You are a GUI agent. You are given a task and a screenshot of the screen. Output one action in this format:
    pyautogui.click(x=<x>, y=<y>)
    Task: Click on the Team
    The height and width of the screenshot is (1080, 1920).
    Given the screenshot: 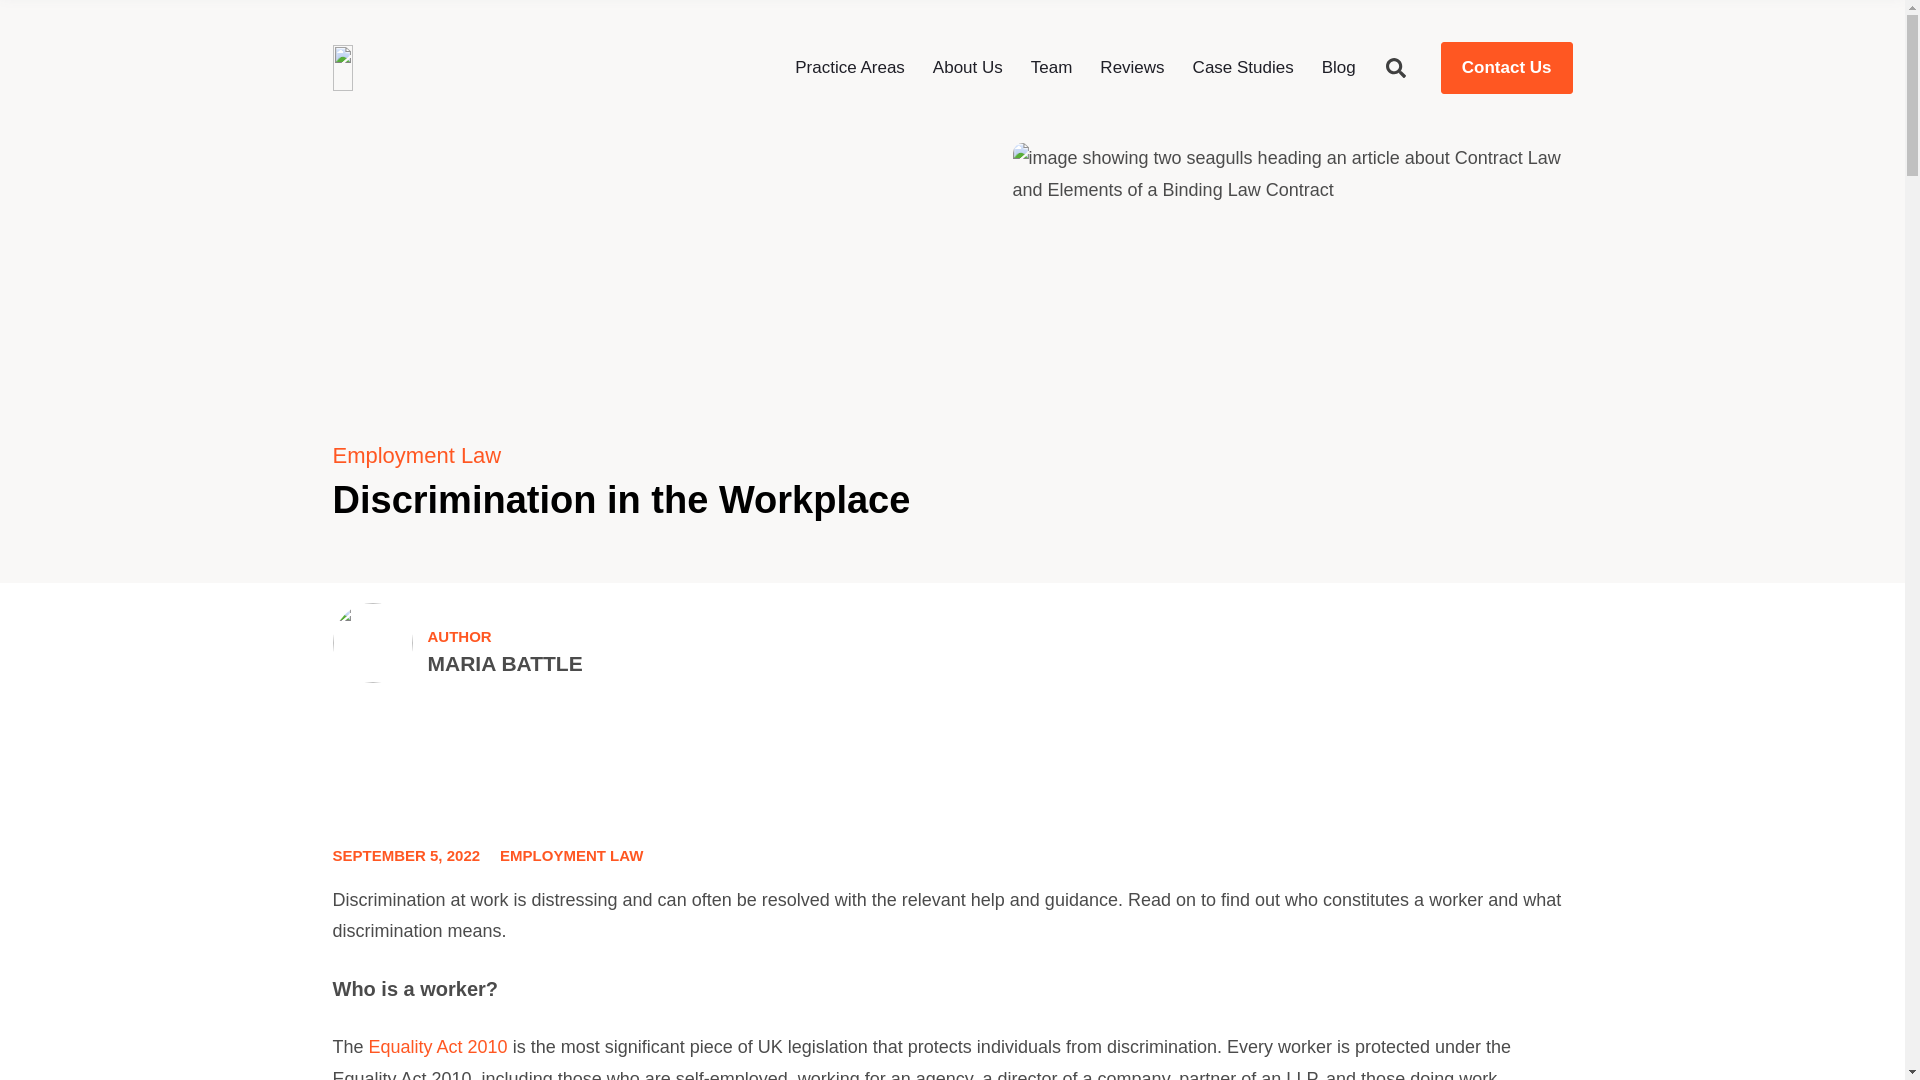 What is the action you would take?
    pyautogui.click(x=1052, y=67)
    